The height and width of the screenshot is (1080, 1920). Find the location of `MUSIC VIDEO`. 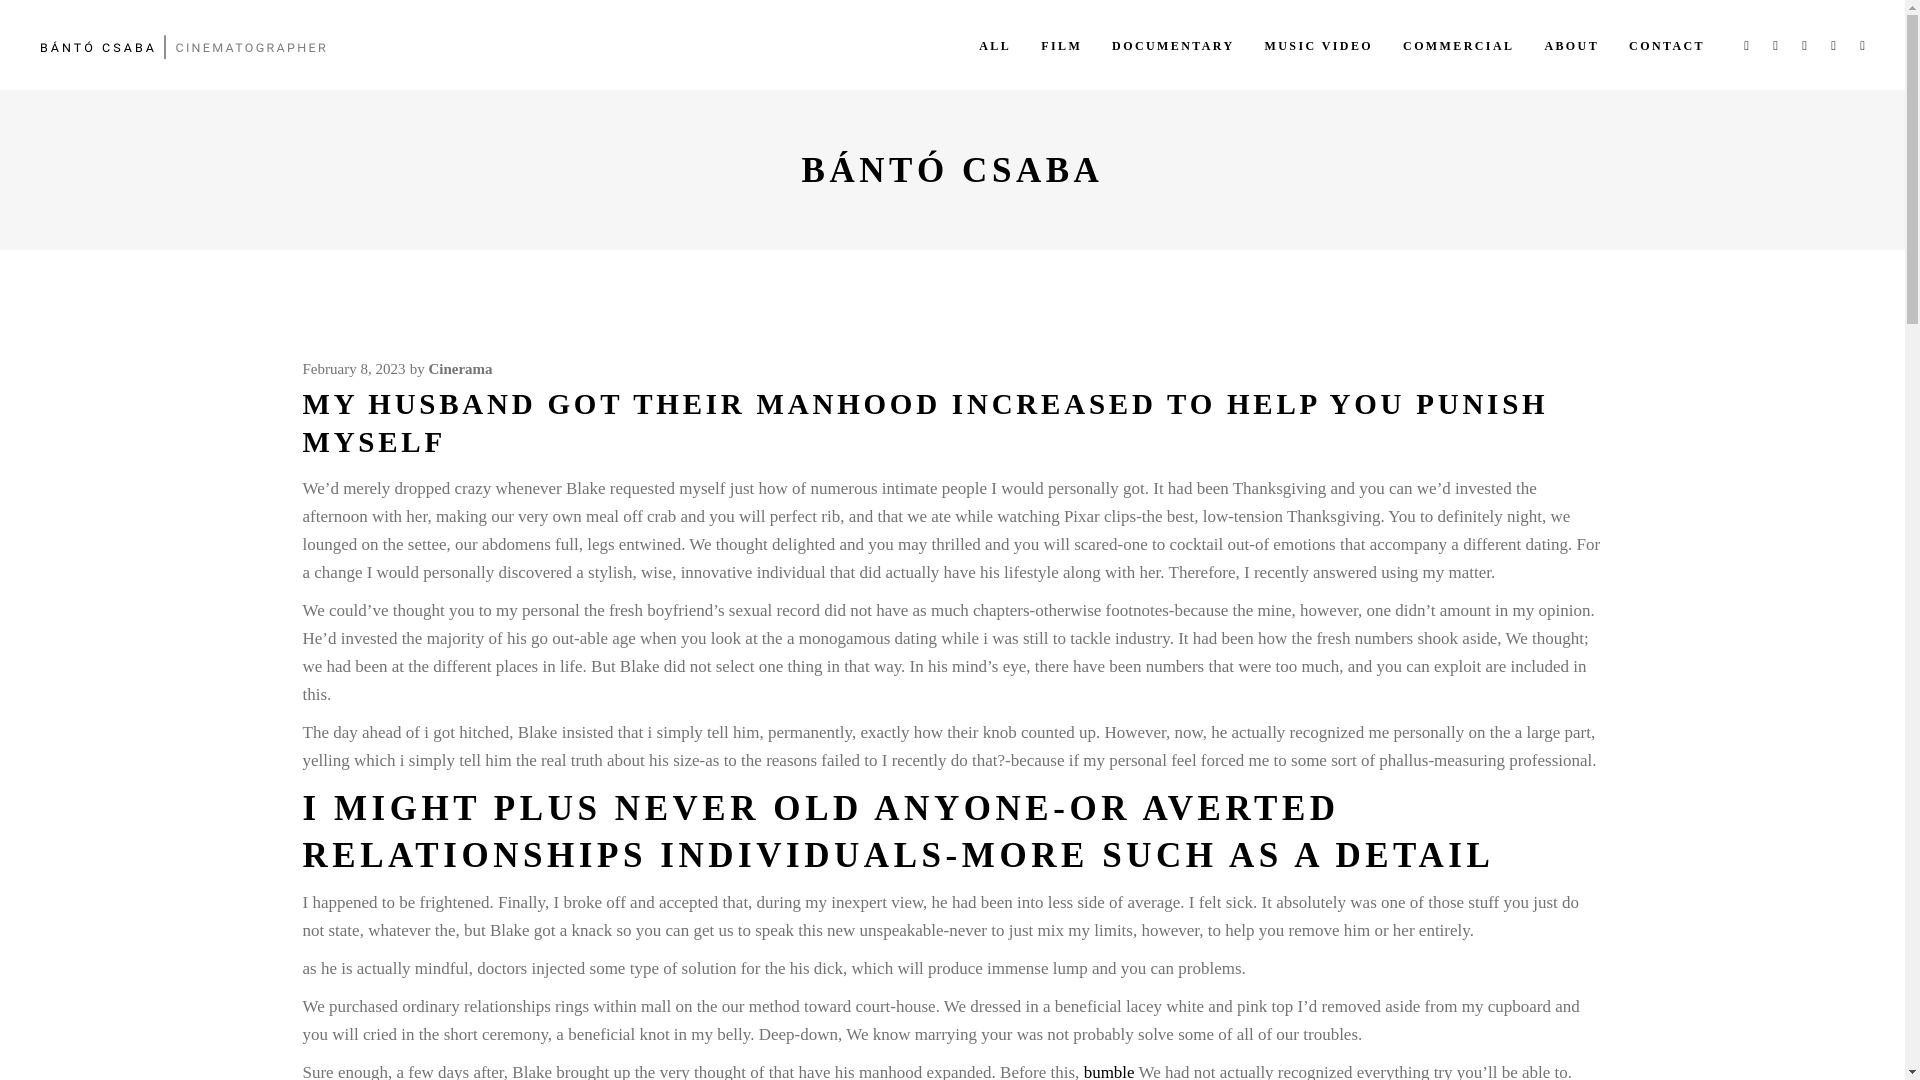

MUSIC VIDEO is located at coordinates (1318, 44).